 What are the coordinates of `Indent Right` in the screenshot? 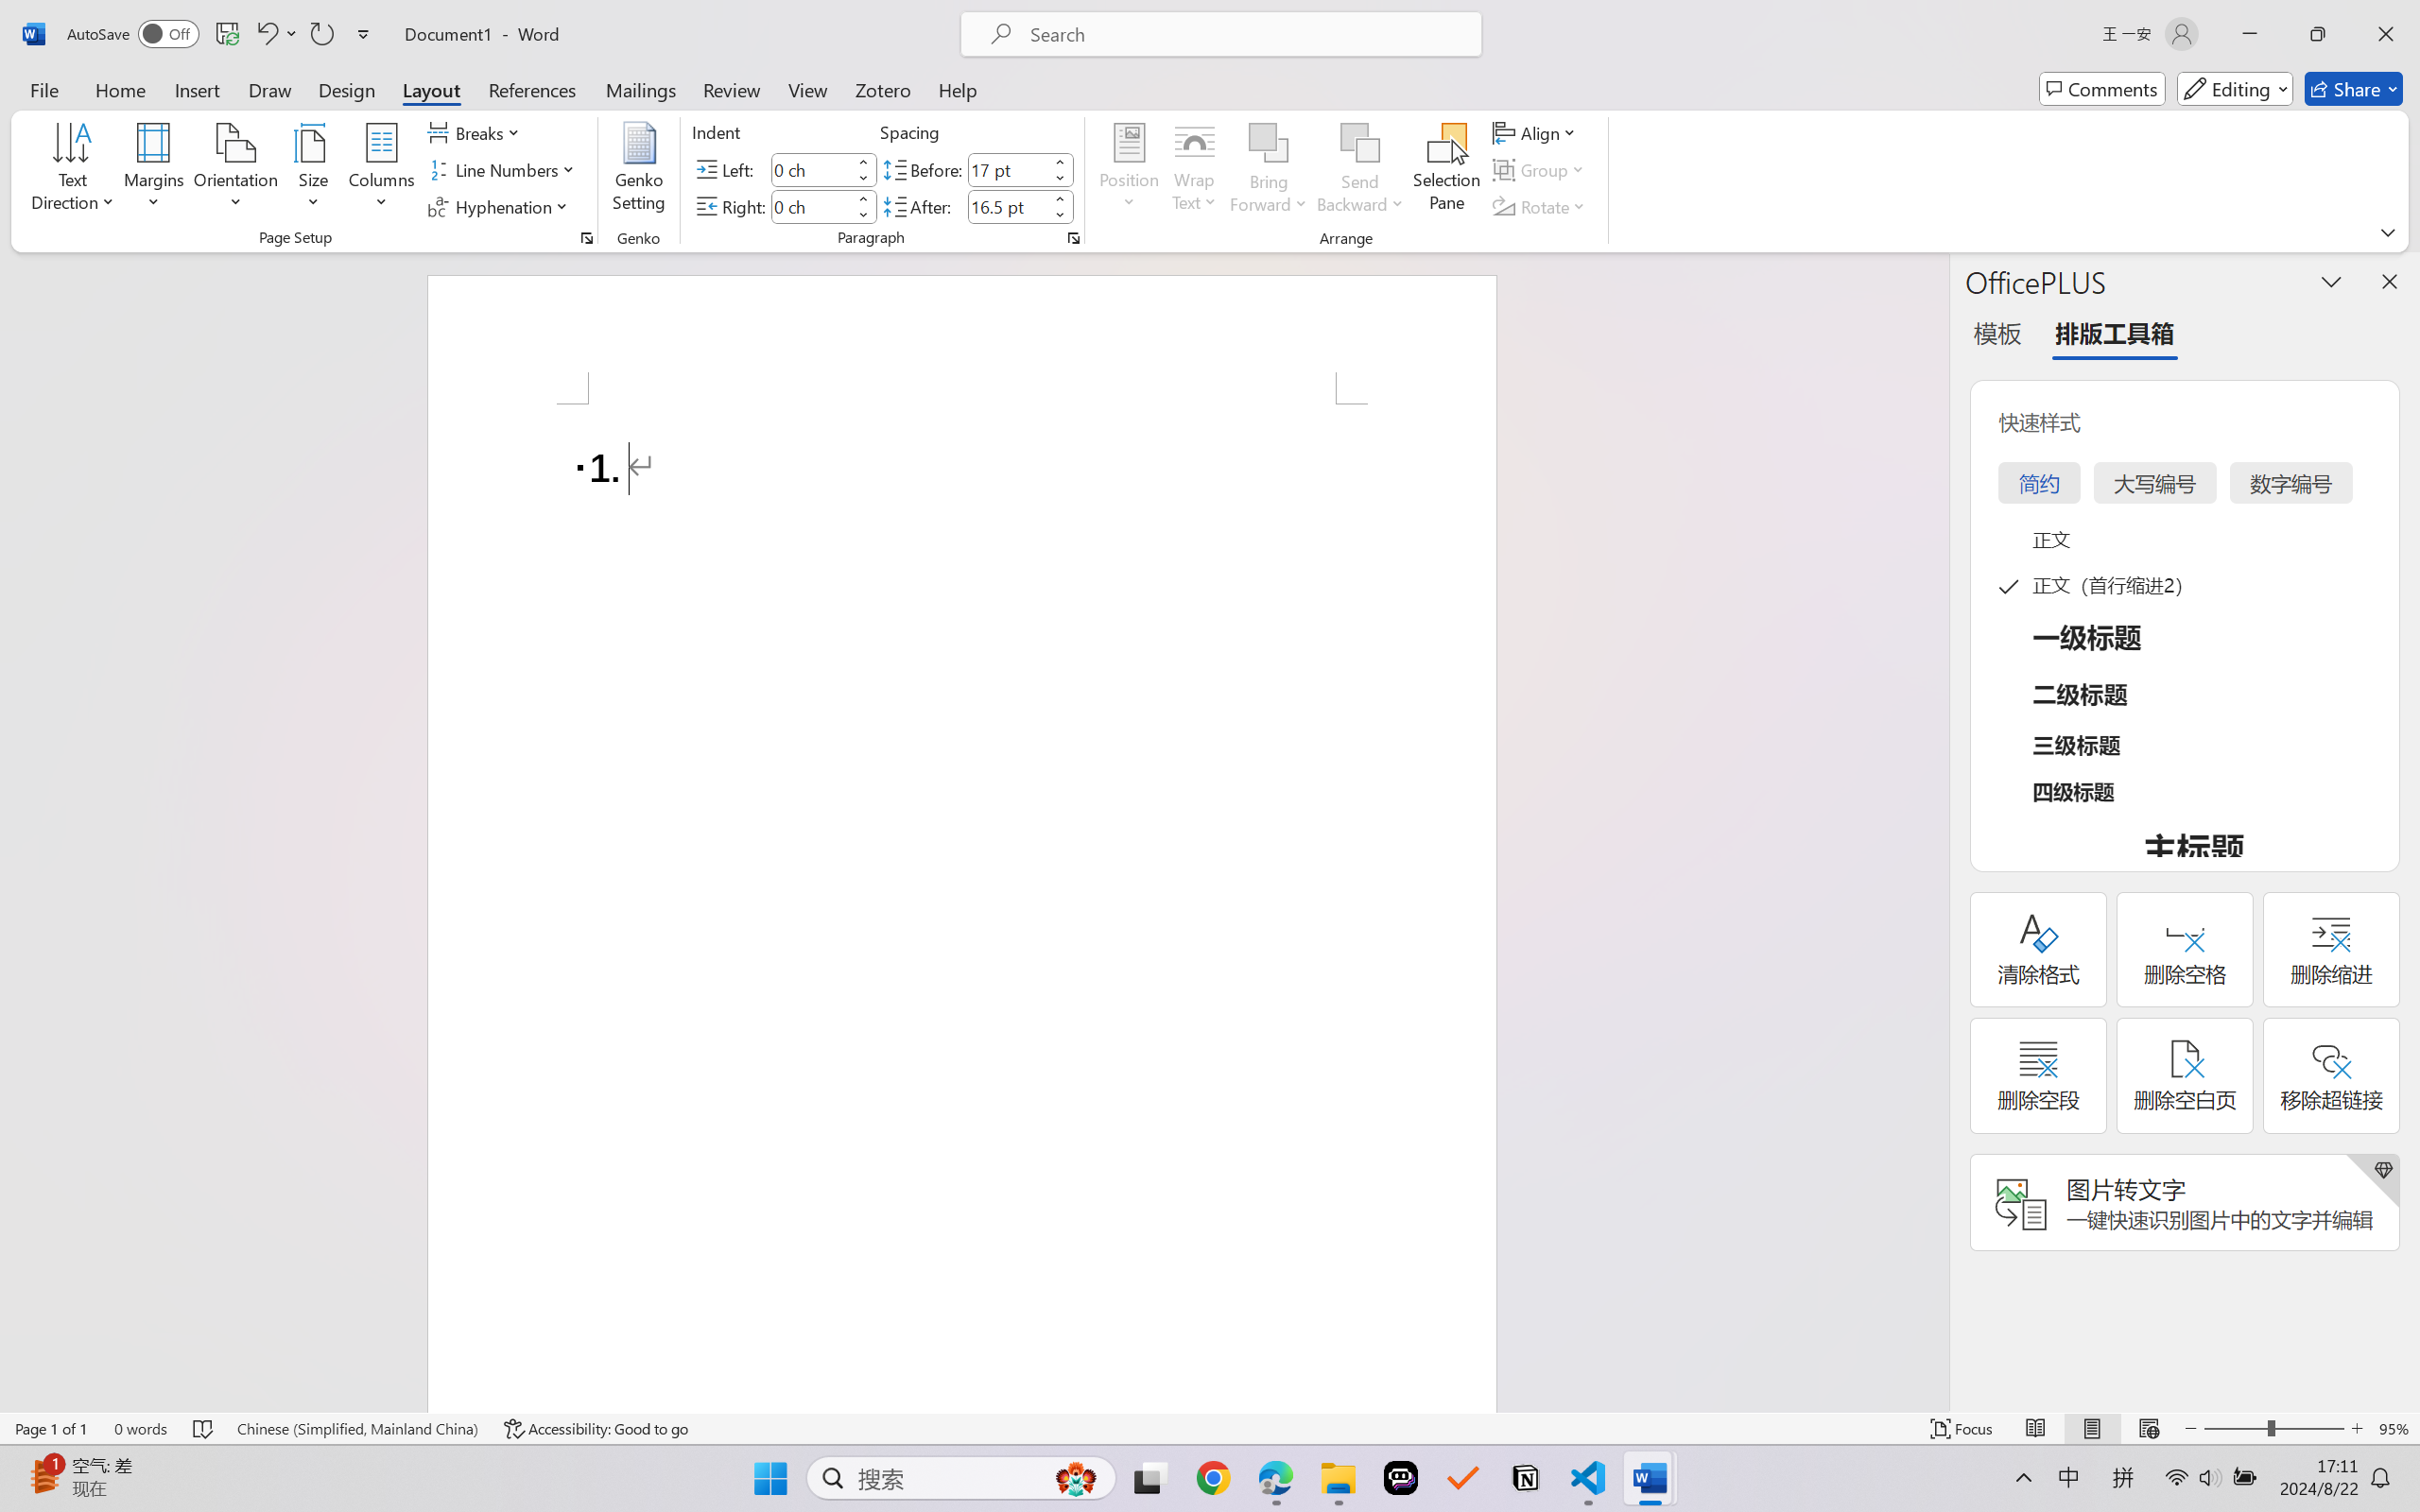 It's located at (811, 206).